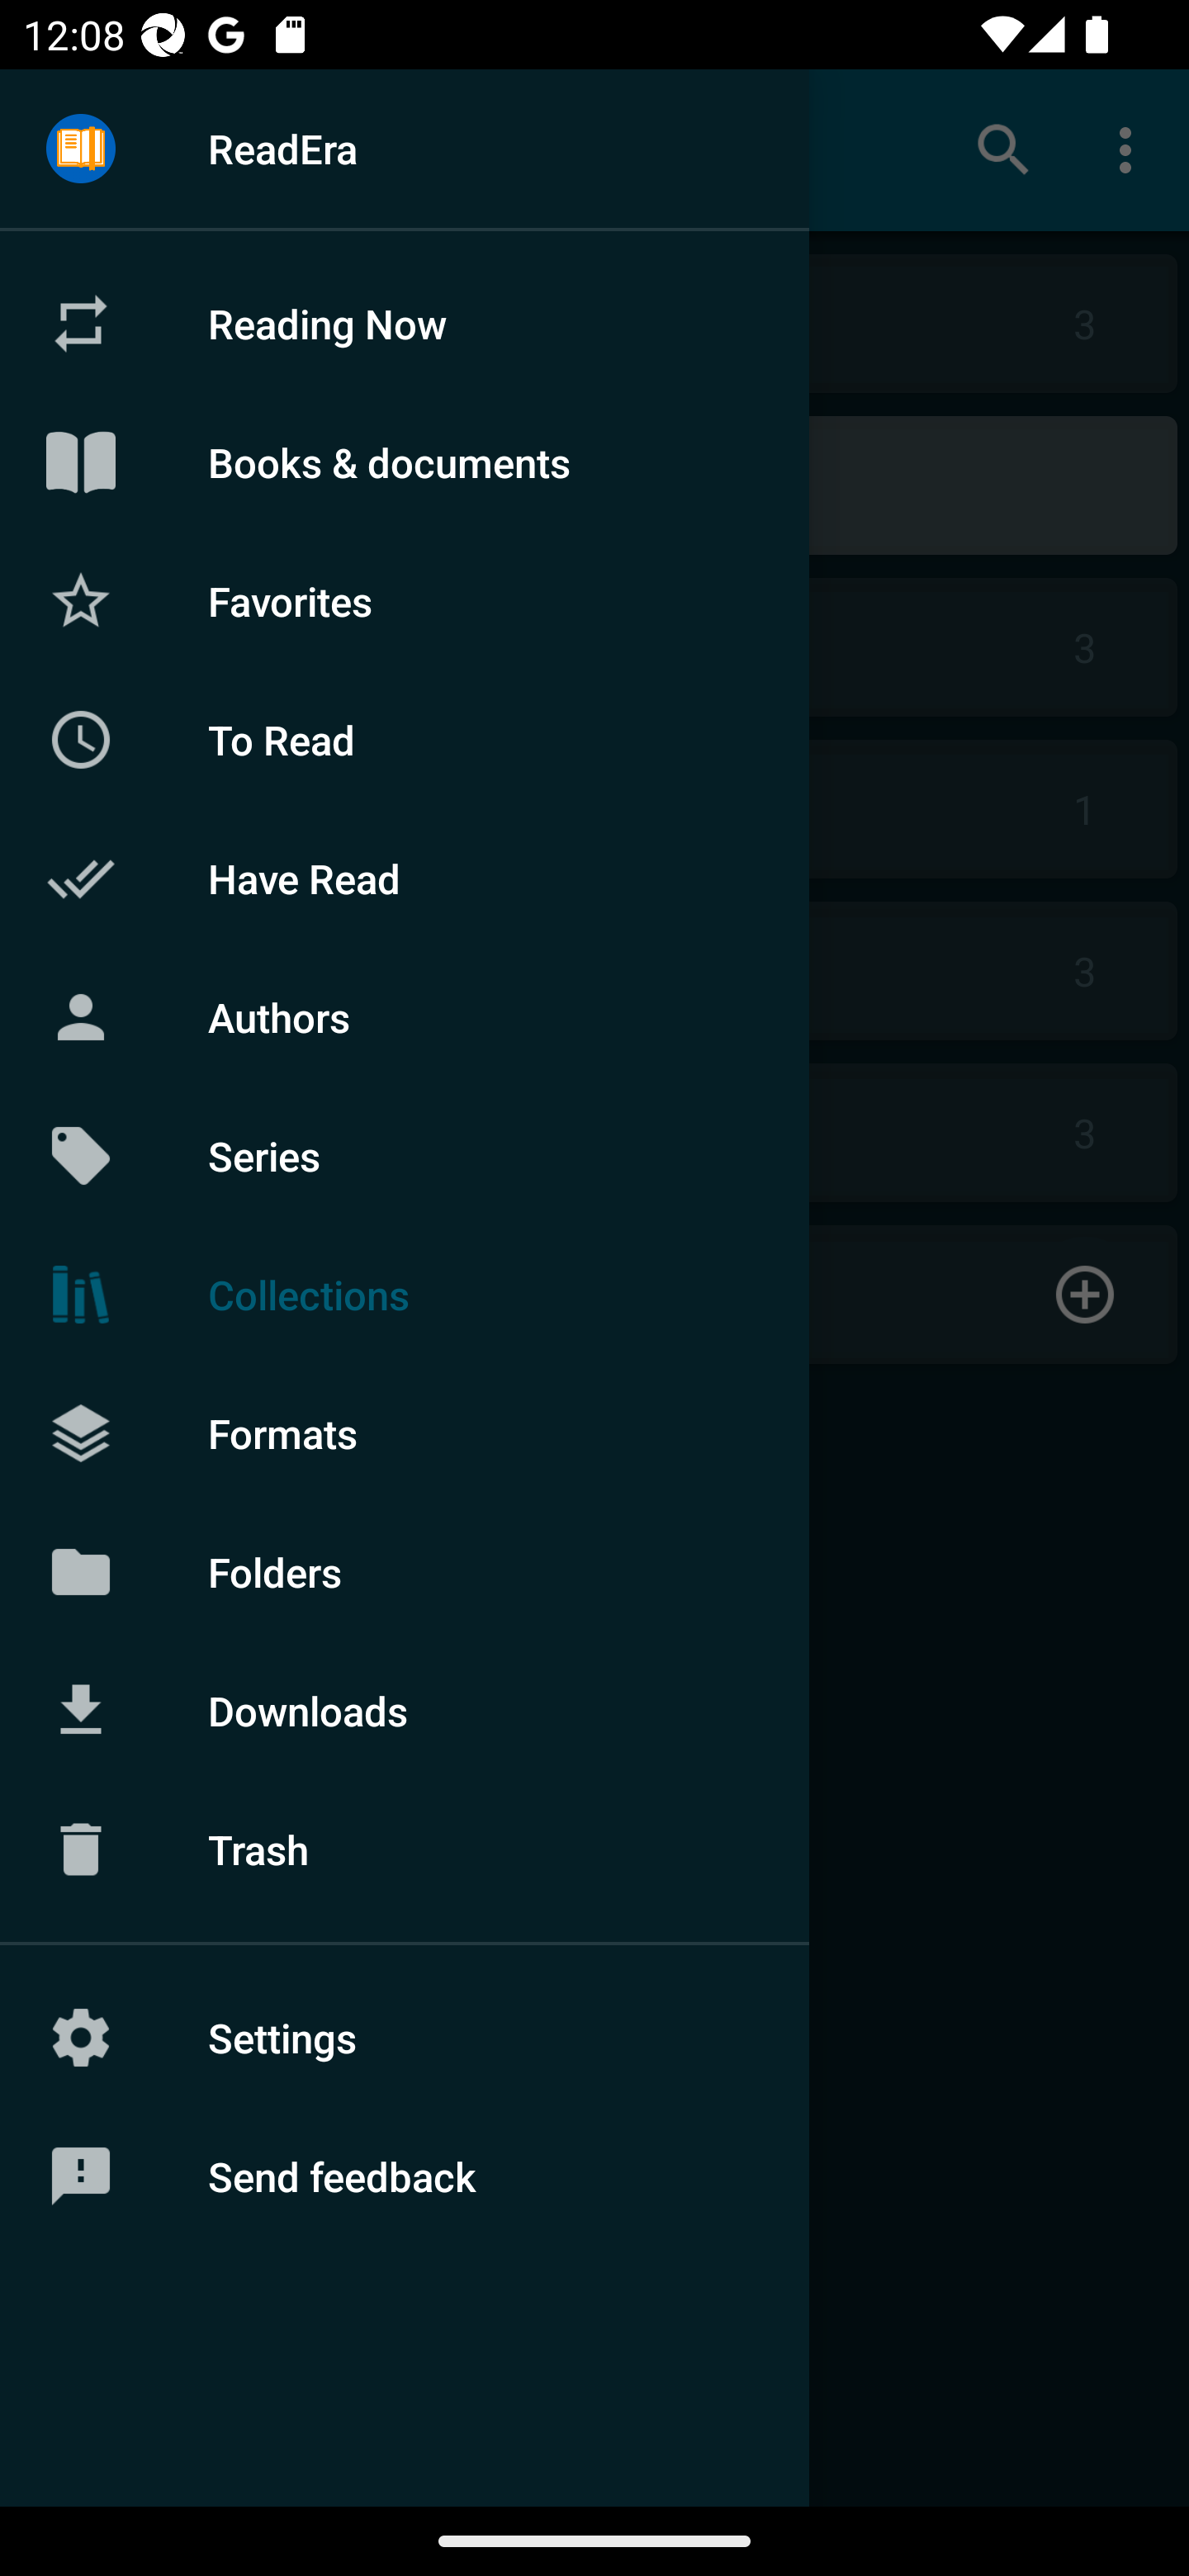  Describe the element at coordinates (405, 739) in the screenshot. I see `To Read` at that location.